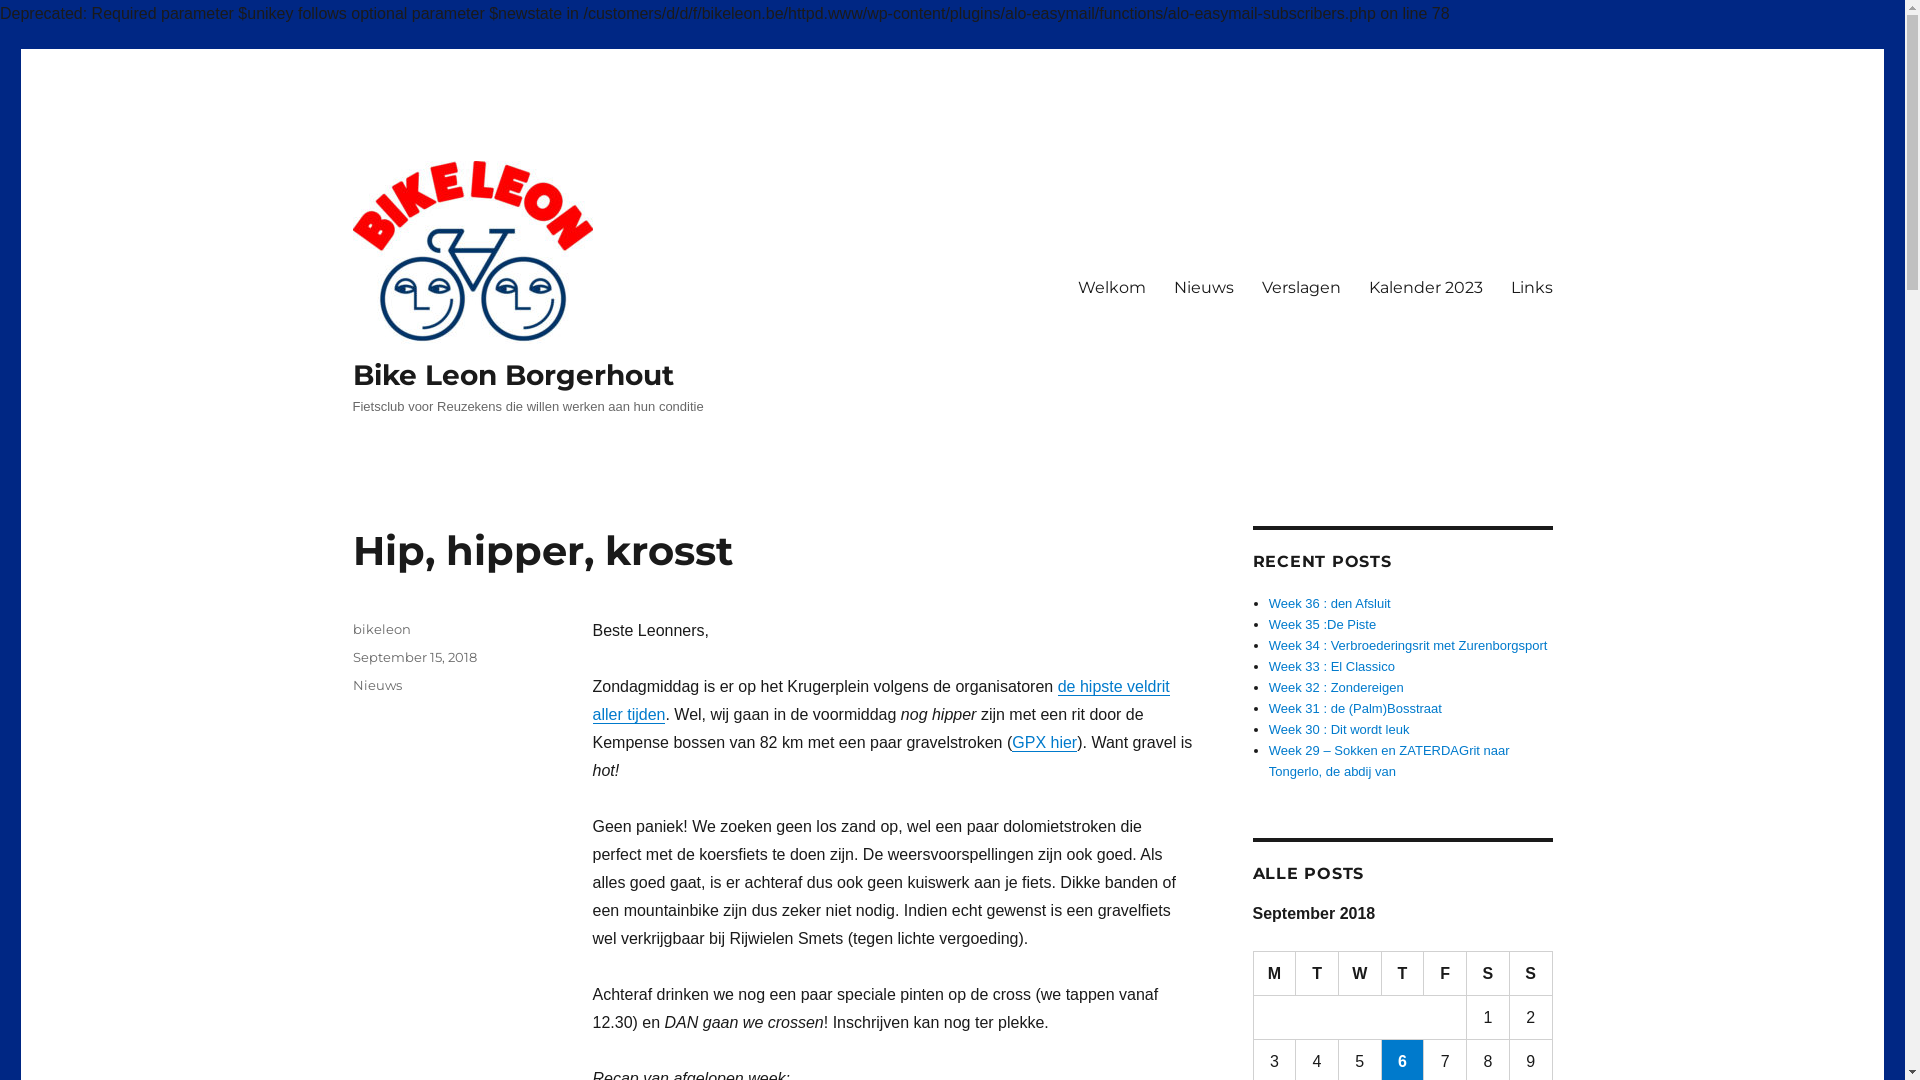 Image resolution: width=1920 pixels, height=1080 pixels. I want to click on Links, so click(1531, 287).